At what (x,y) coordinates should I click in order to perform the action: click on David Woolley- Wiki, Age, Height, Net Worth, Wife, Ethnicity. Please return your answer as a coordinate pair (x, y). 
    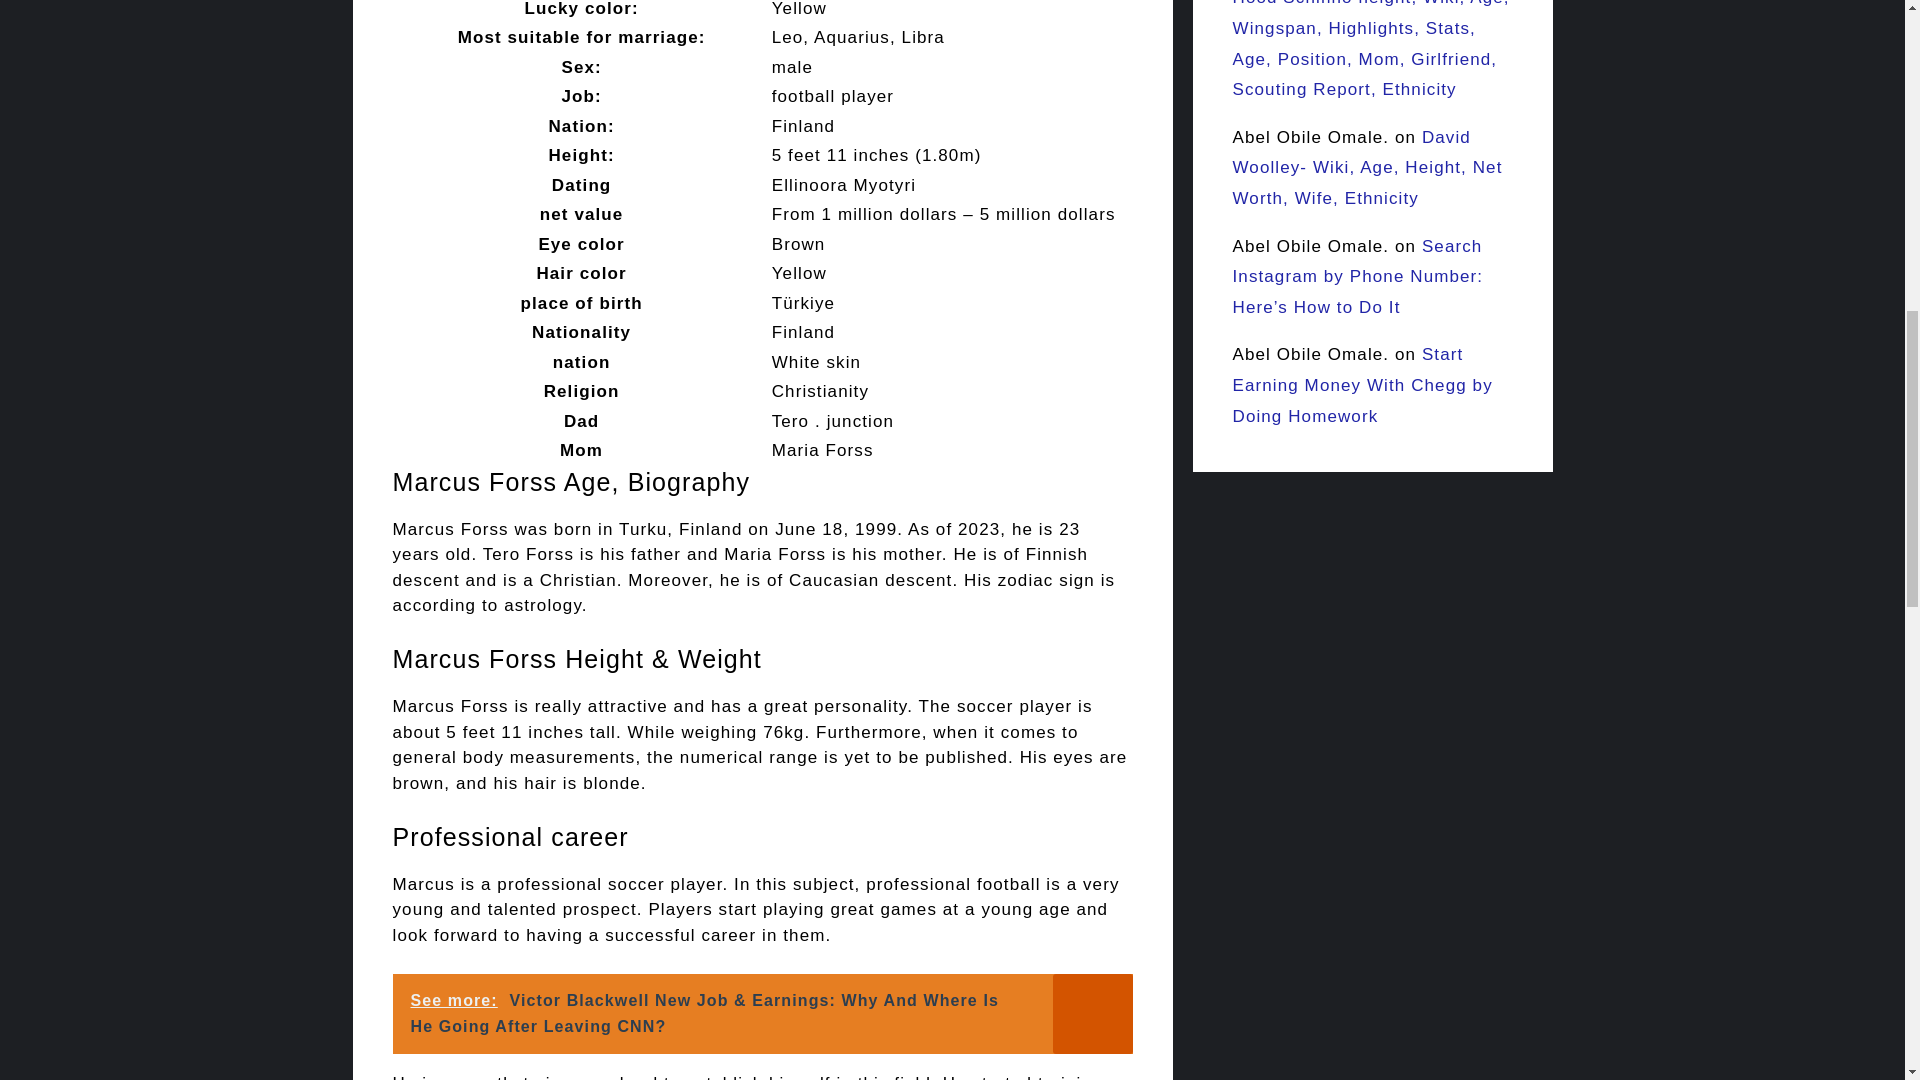
    Looking at the image, I should click on (1366, 168).